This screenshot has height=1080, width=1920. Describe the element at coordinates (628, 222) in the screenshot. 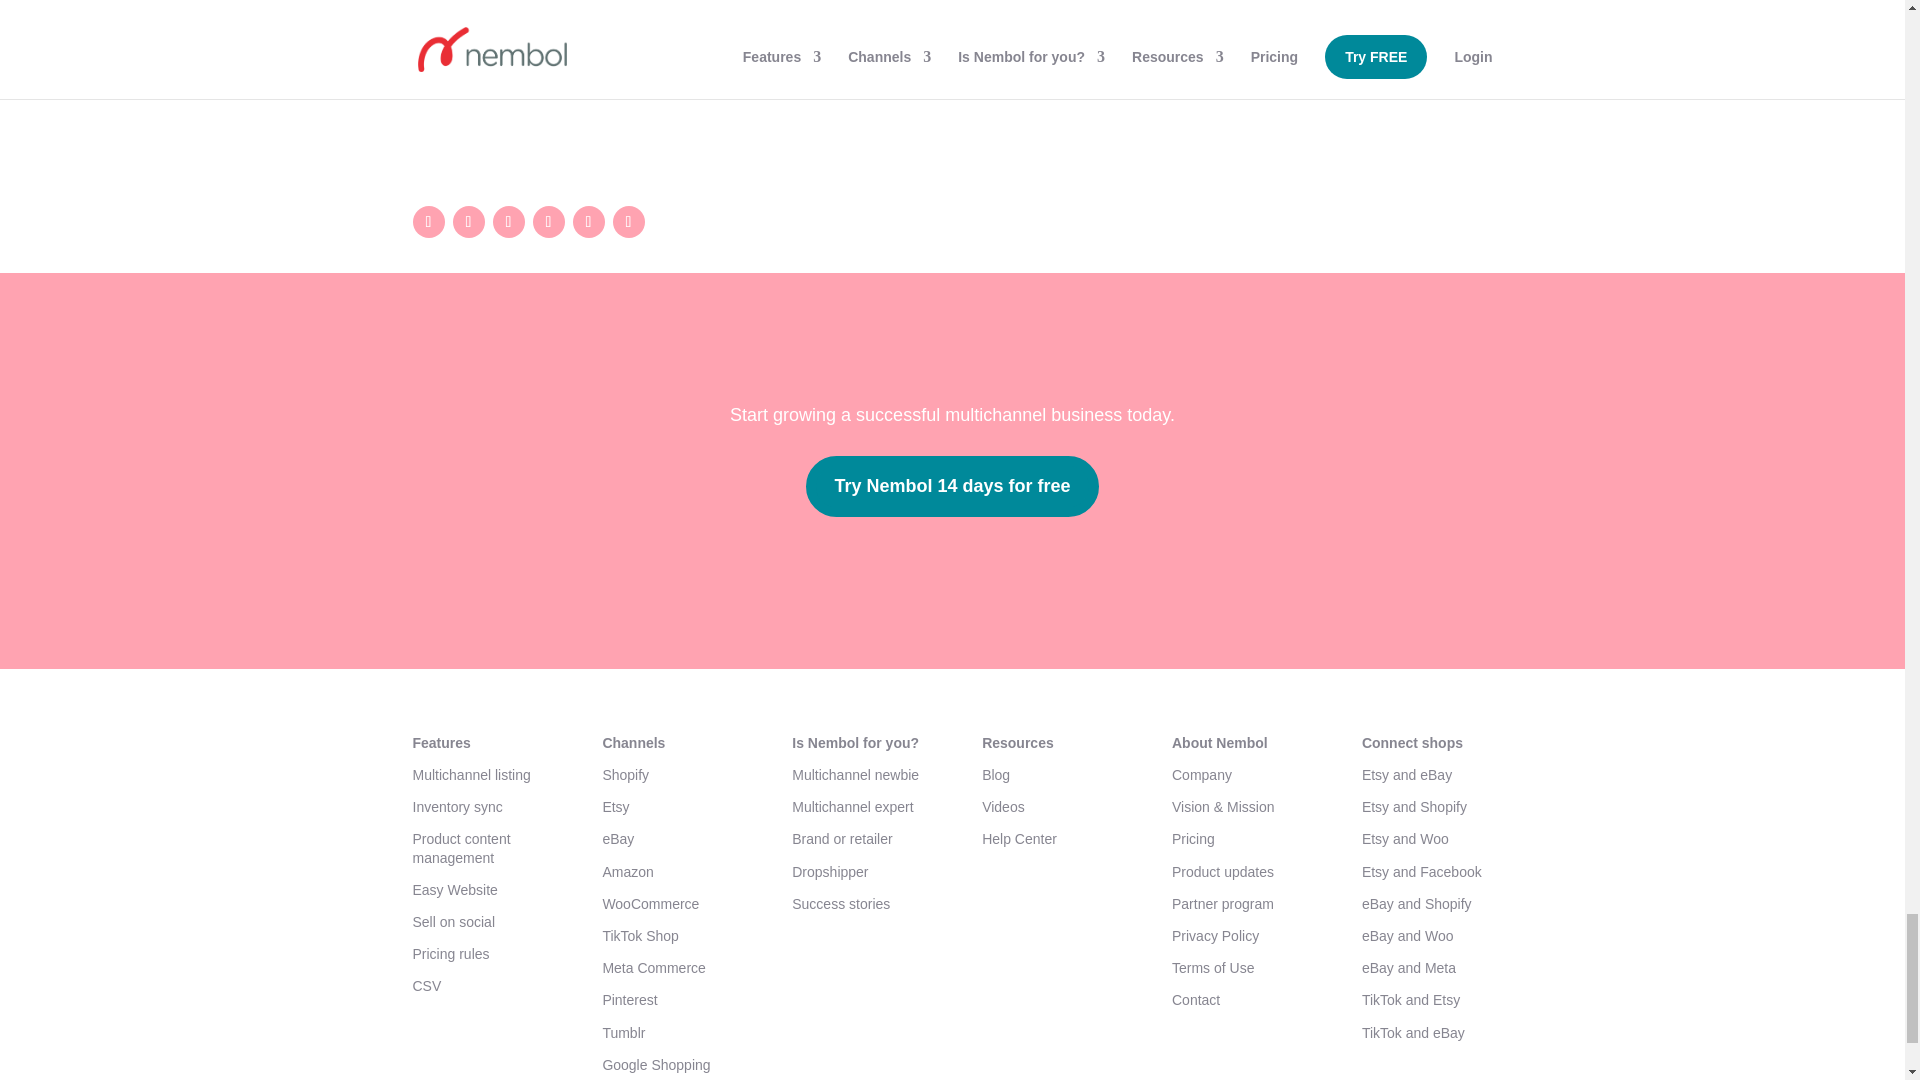

I see `Follow on TikTok` at that location.